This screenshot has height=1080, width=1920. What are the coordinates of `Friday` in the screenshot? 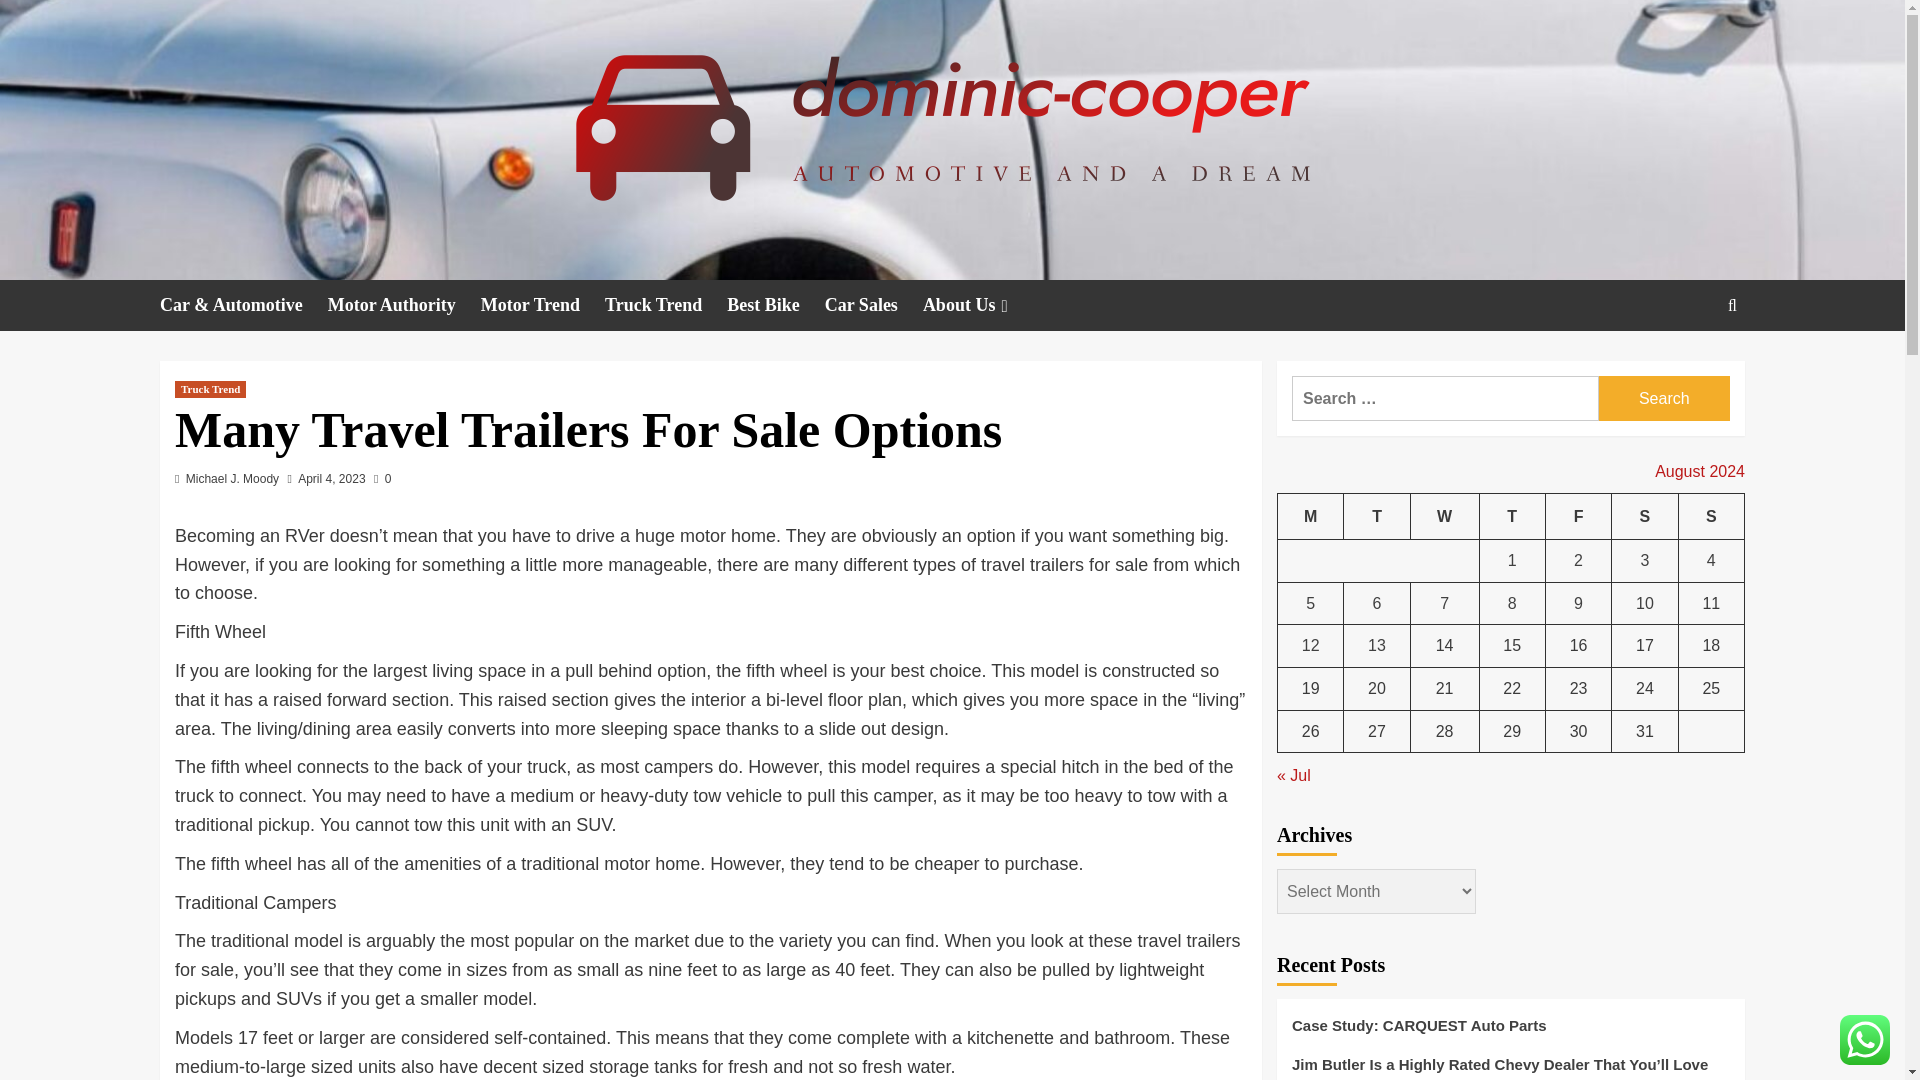 It's located at (1578, 516).